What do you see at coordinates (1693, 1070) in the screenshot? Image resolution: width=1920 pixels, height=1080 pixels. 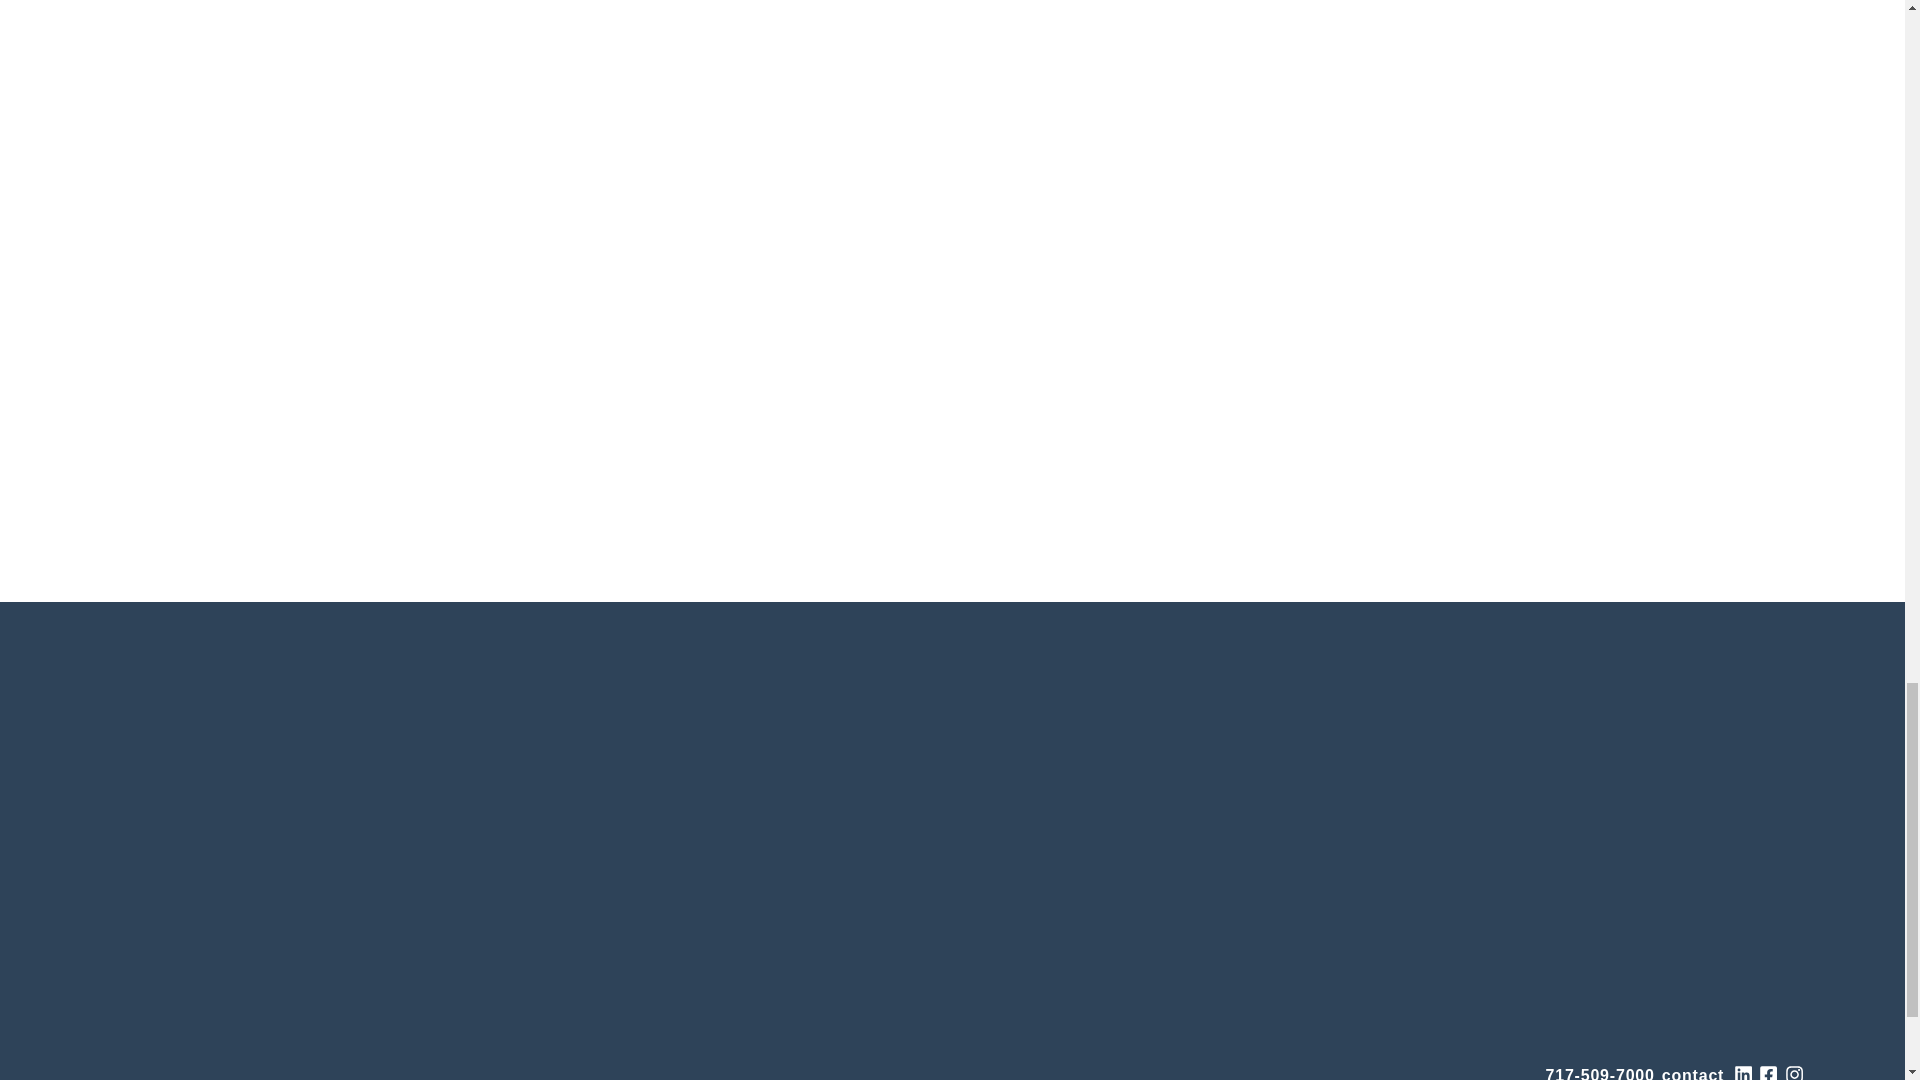 I see `contact` at bounding box center [1693, 1070].